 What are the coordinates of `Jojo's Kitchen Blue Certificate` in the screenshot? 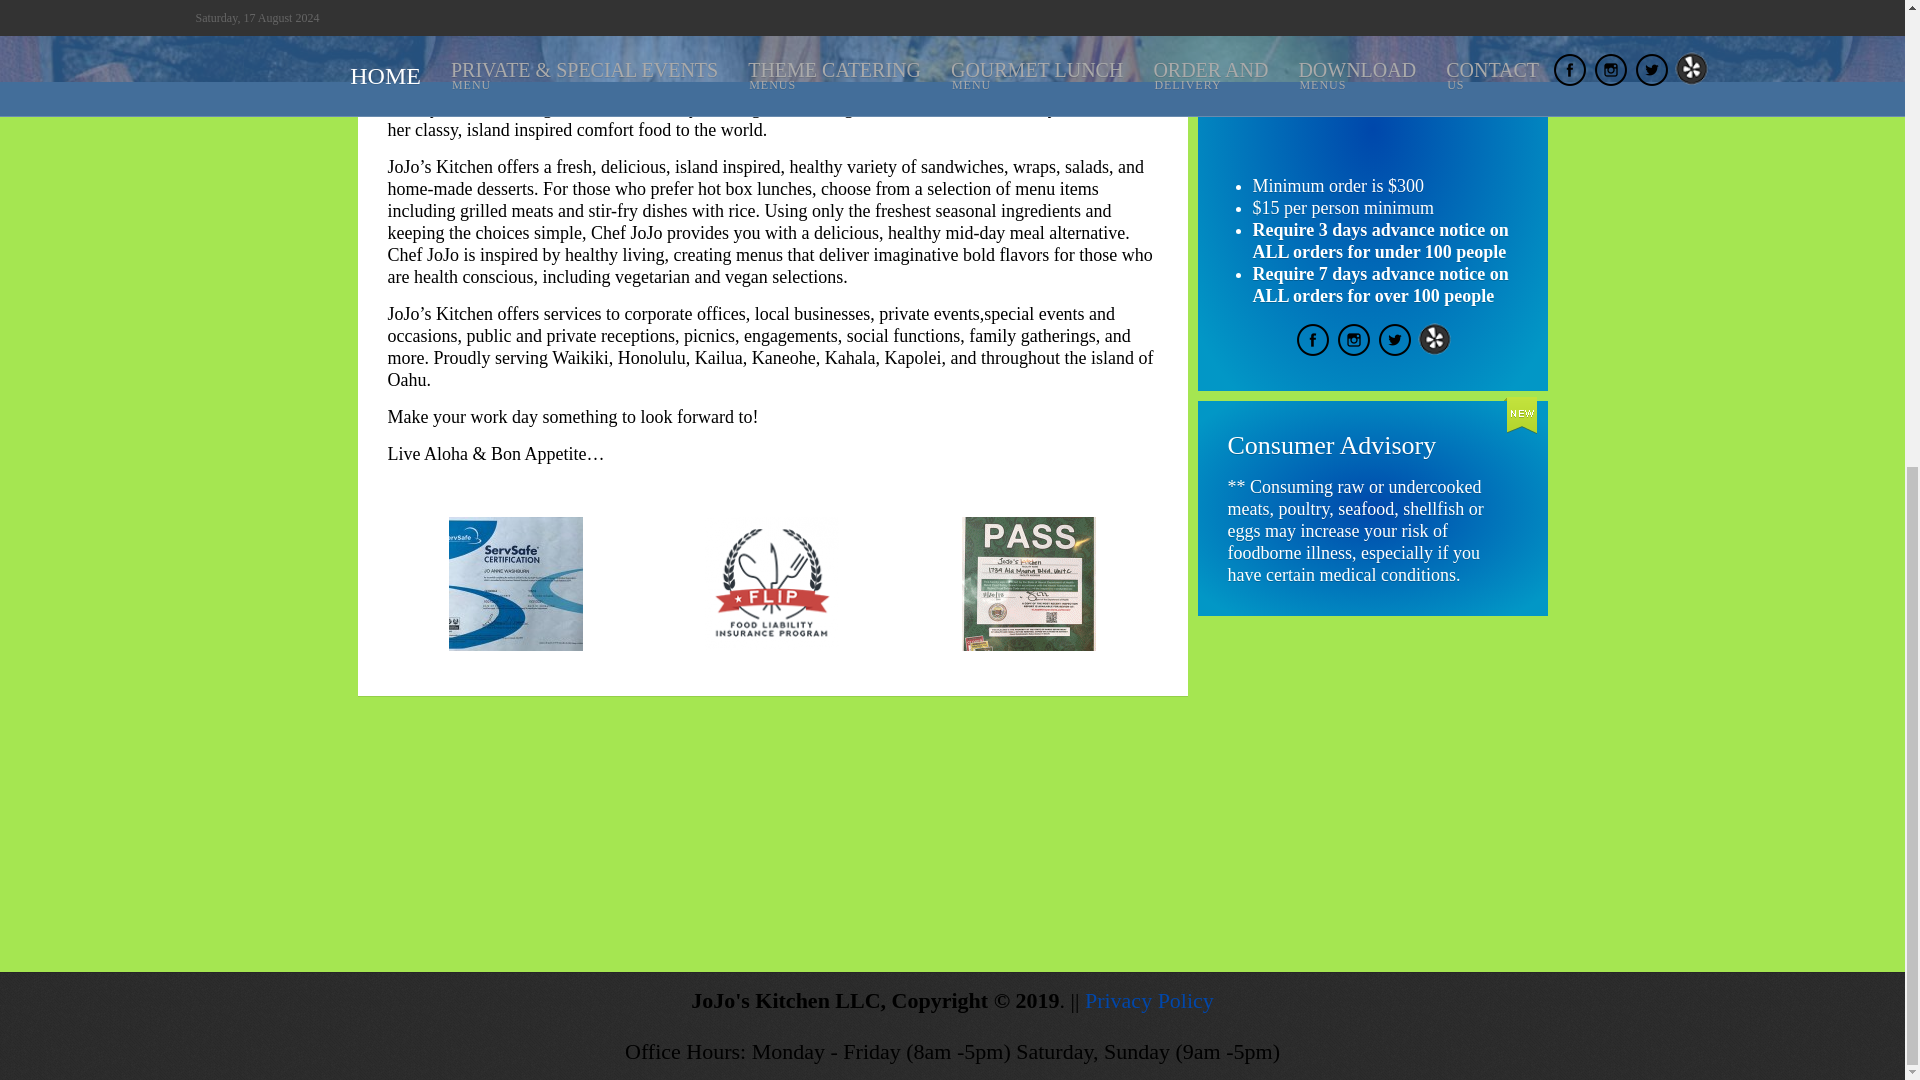 It's located at (454, 584).